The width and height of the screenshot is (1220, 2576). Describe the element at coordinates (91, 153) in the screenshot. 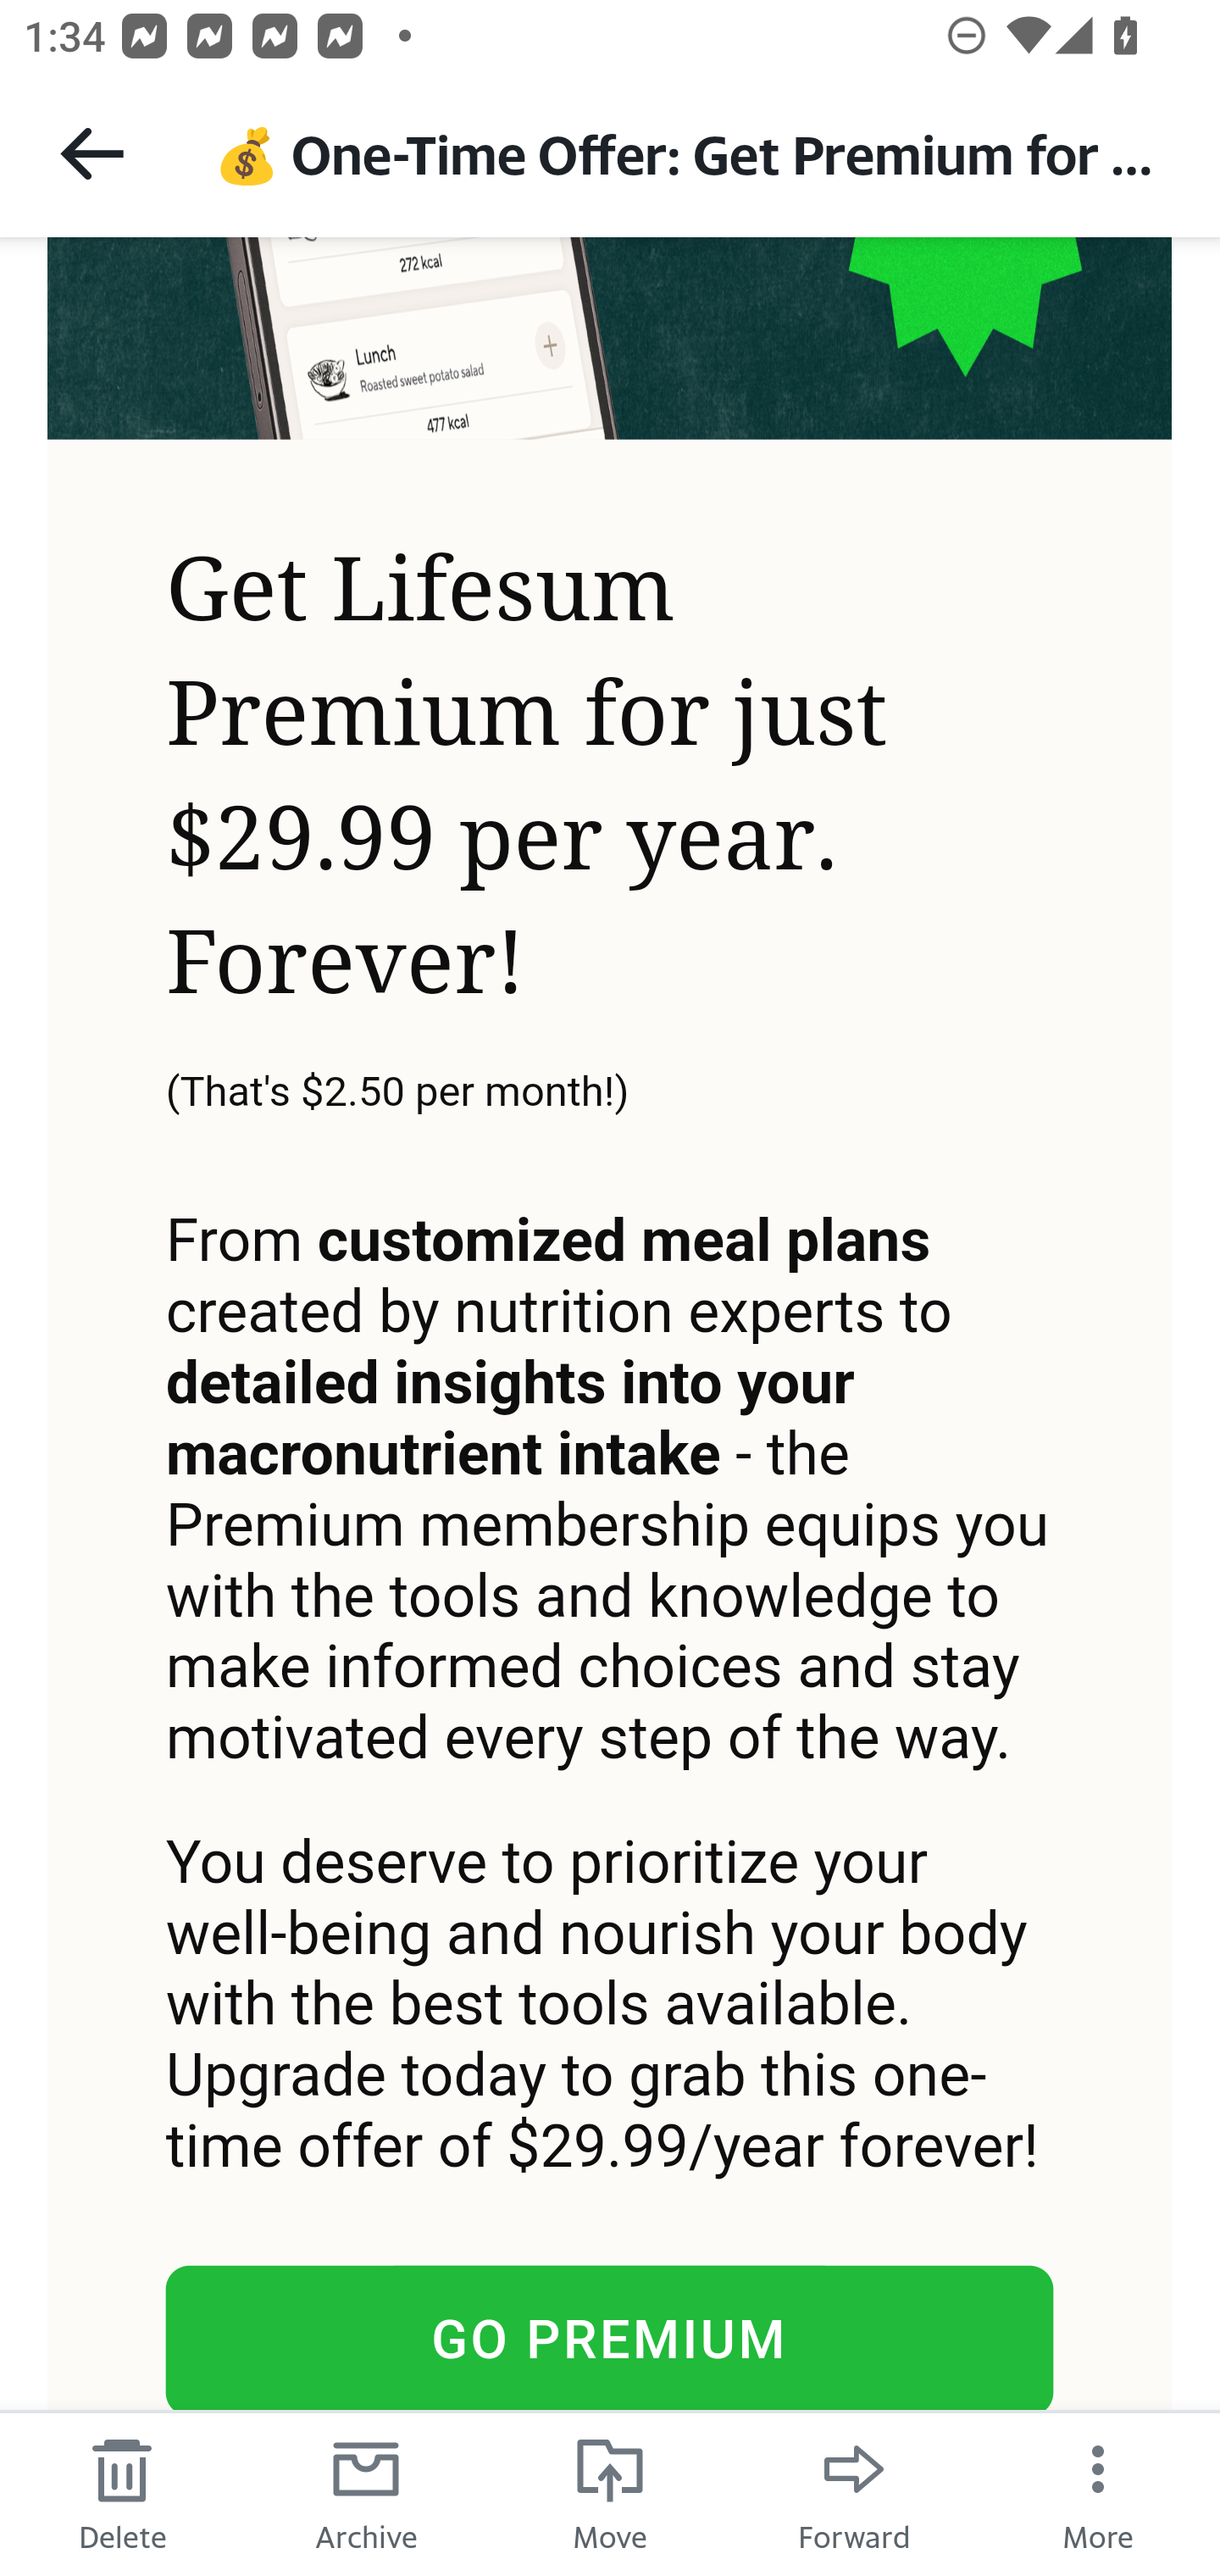

I see `Back` at that location.